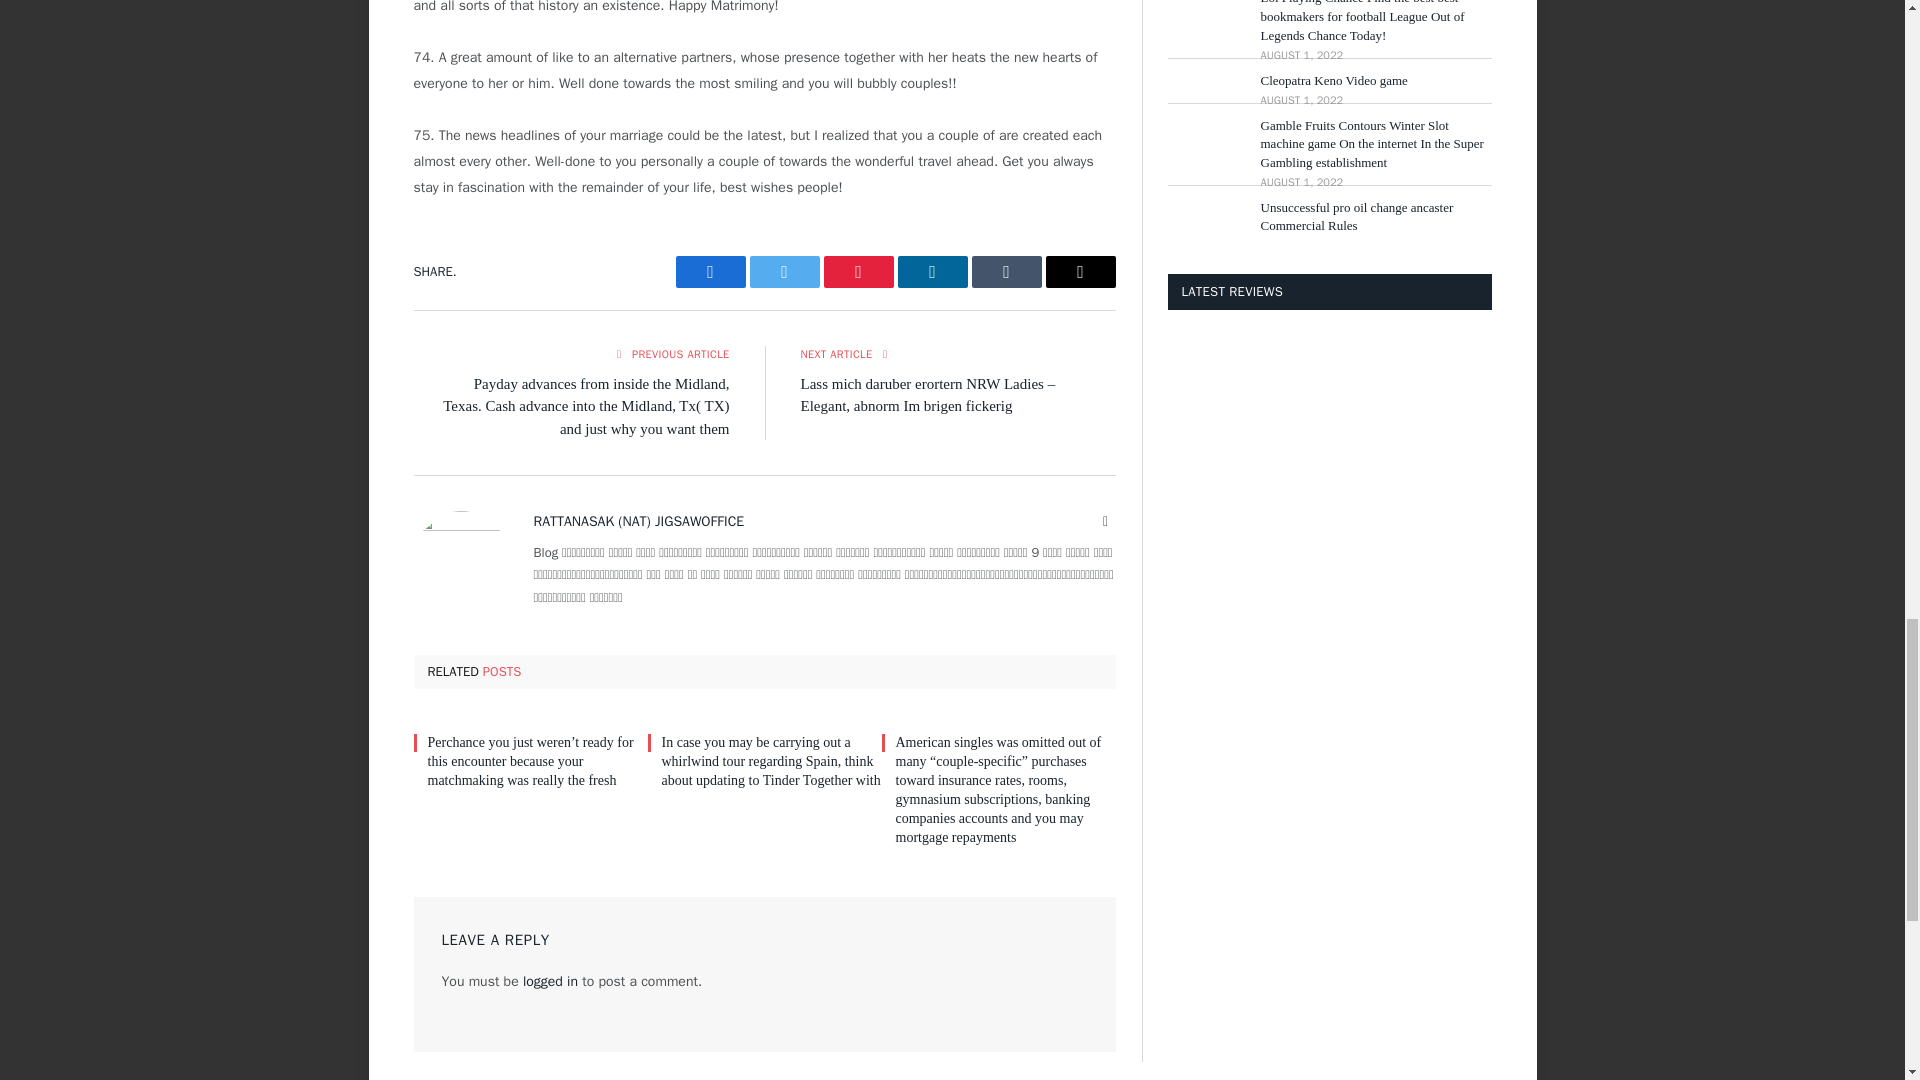  What do you see at coordinates (858, 272) in the screenshot?
I see `Share on Pinterest` at bounding box center [858, 272].